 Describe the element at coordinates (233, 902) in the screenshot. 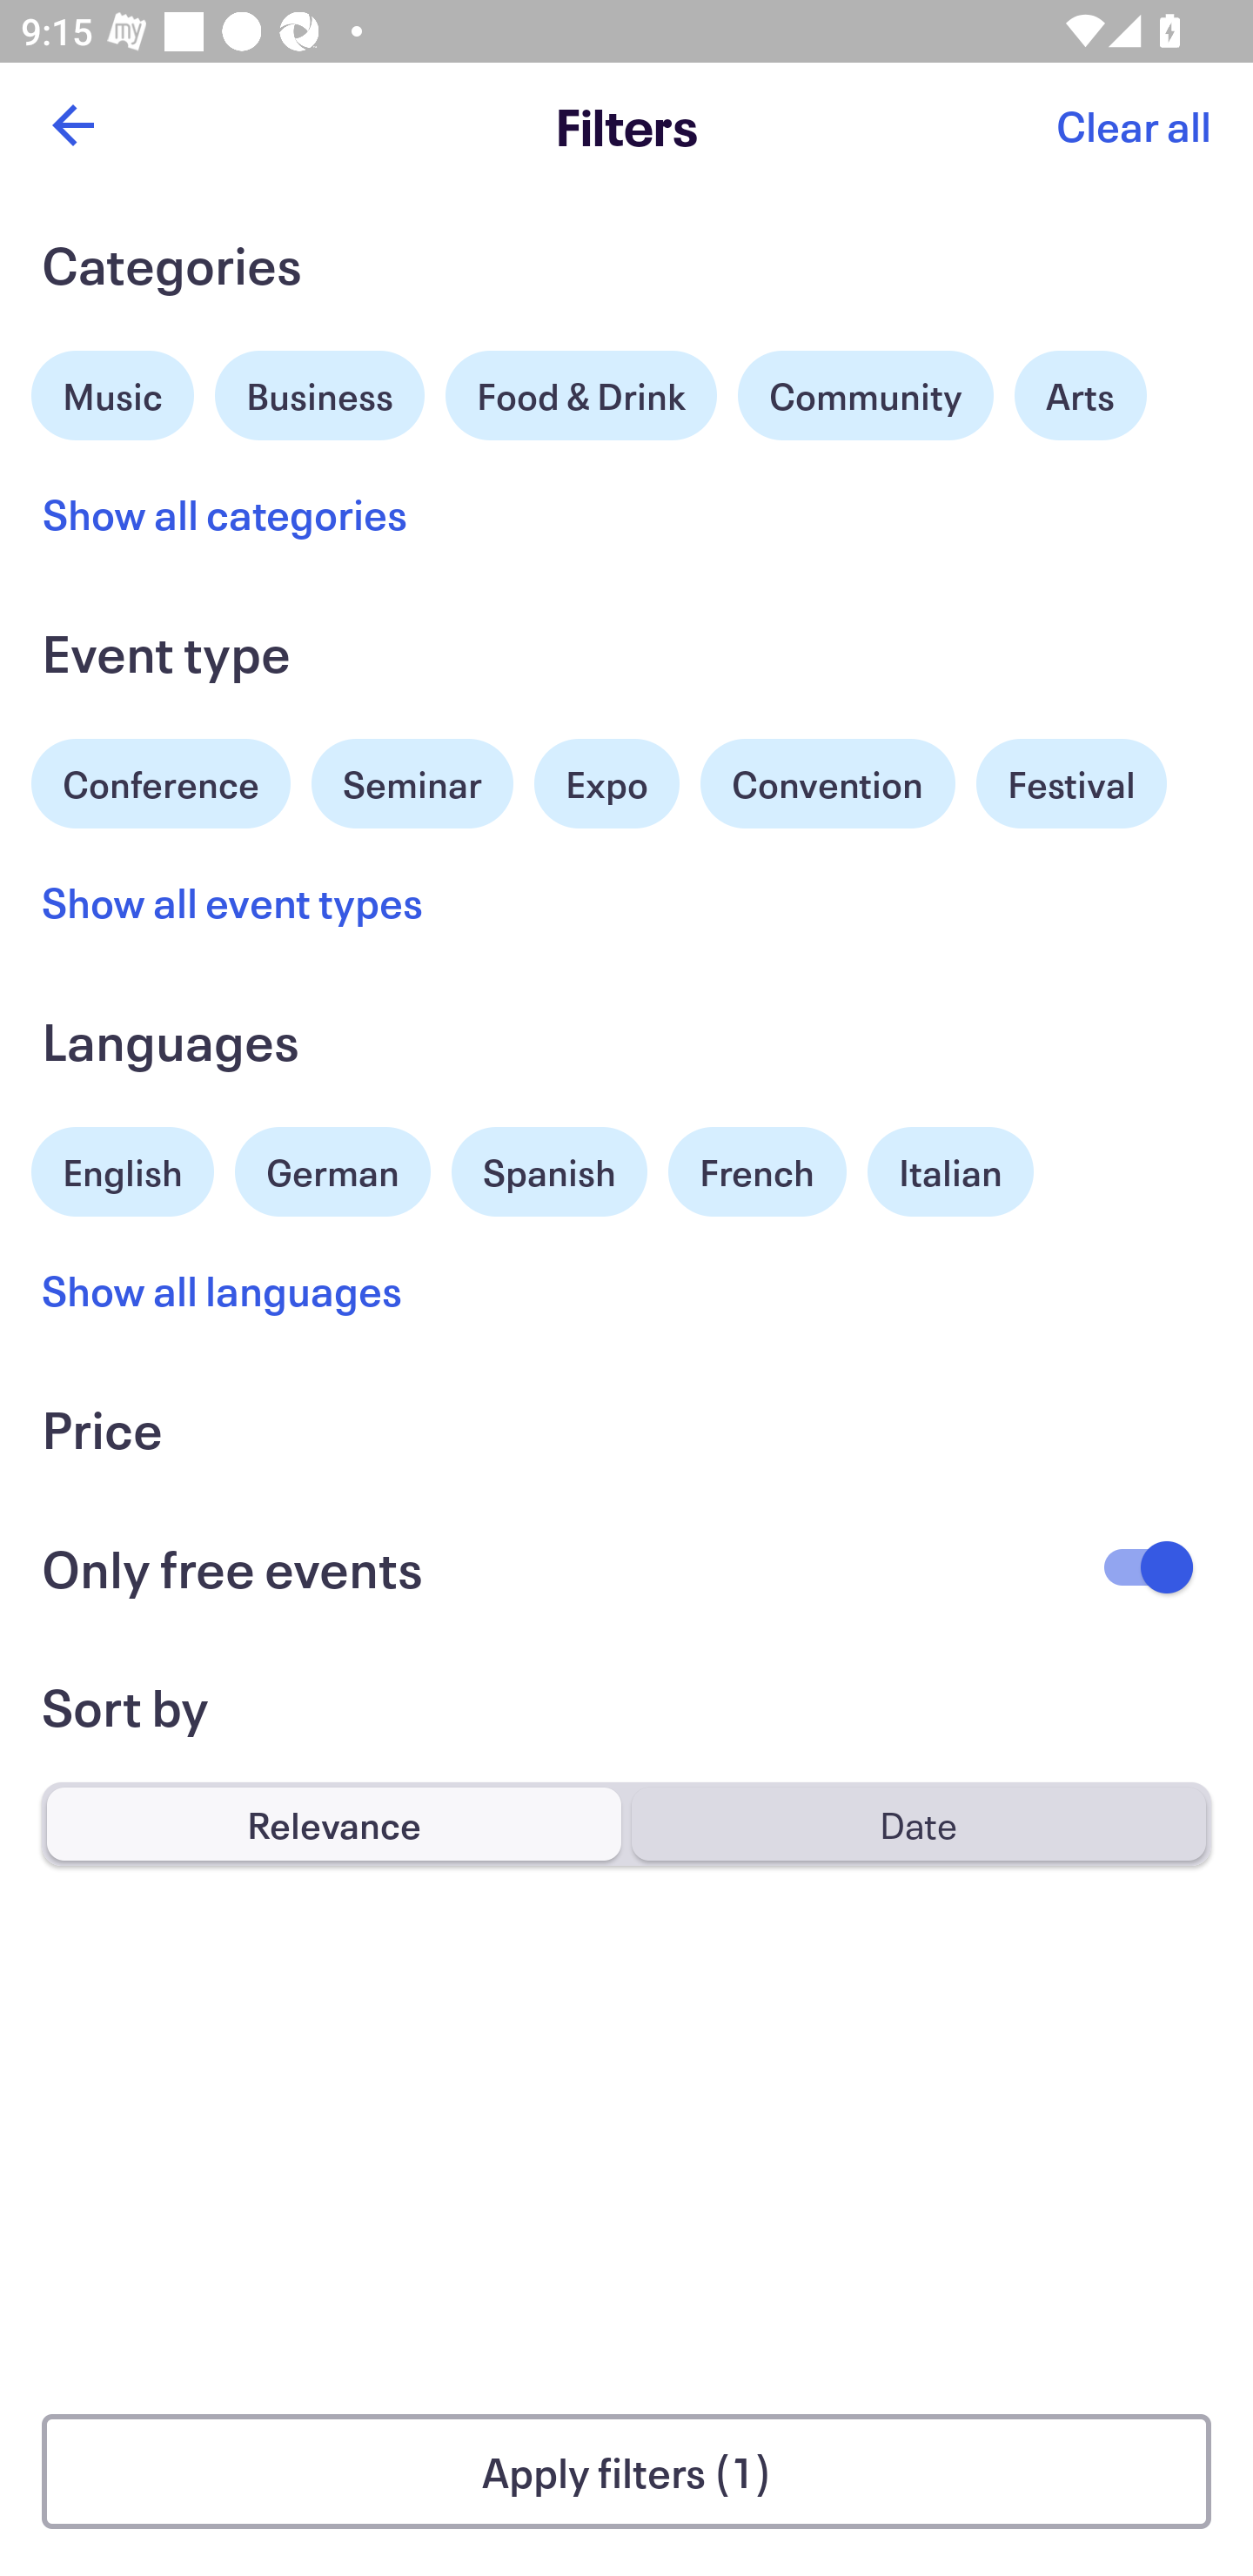

I see `Show all event types` at that location.